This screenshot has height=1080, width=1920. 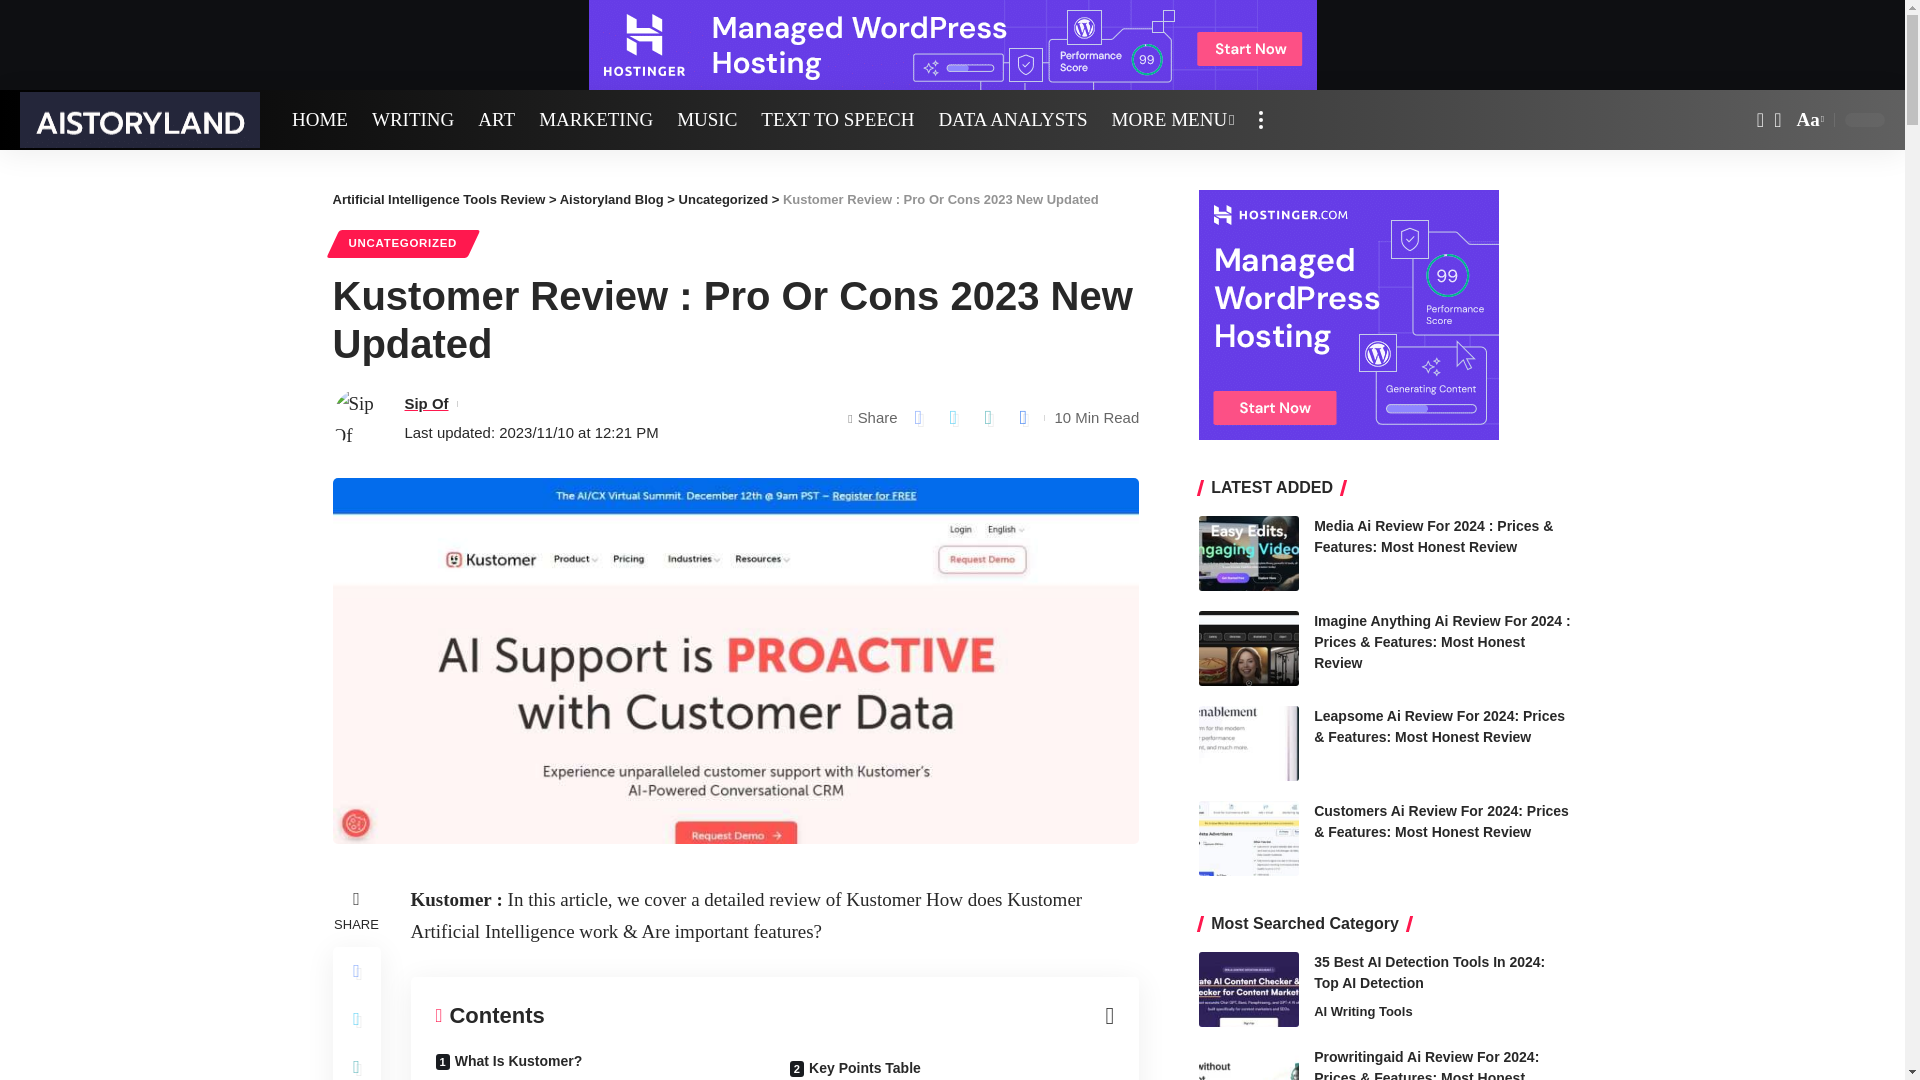 What do you see at coordinates (1173, 120) in the screenshot?
I see `MORE MENU` at bounding box center [1173, 120].